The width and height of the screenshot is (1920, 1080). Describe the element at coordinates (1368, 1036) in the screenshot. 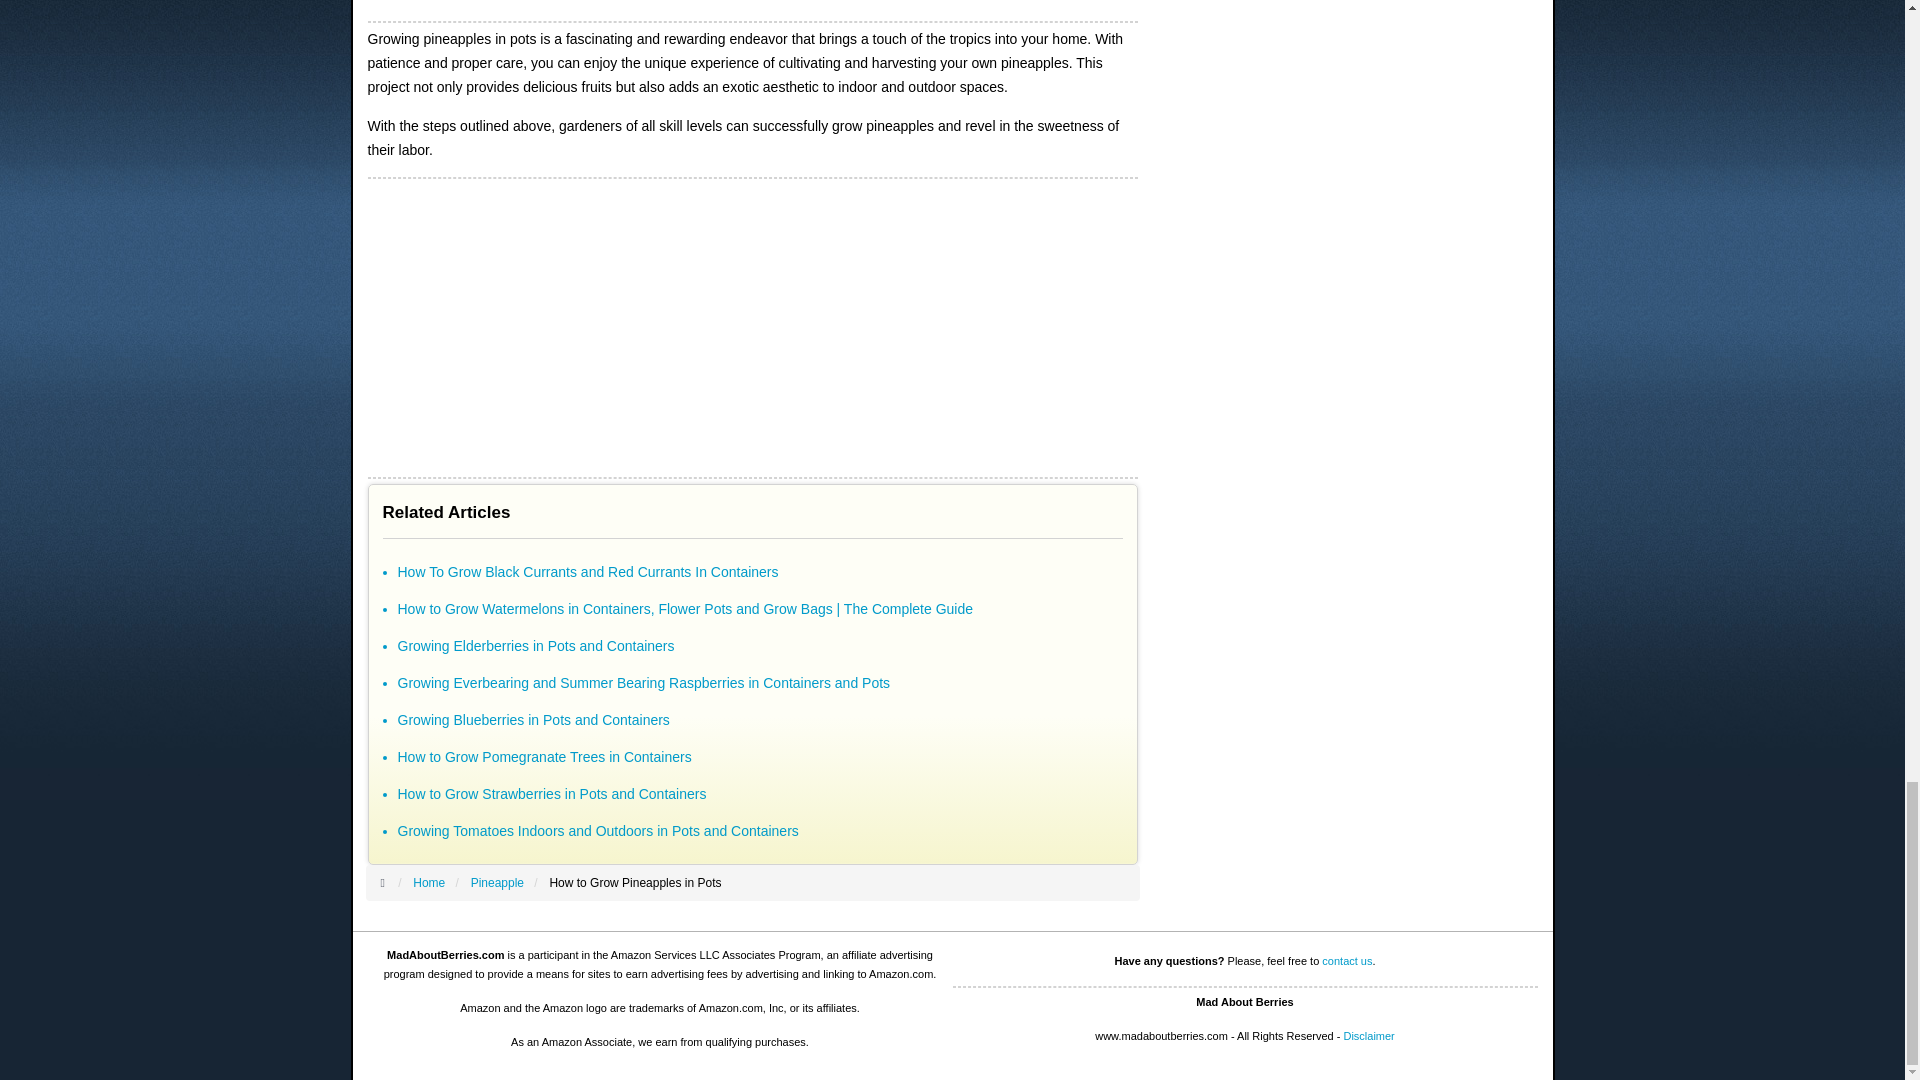

I see `MadAboutBerries.com Disclaimer` at that location.